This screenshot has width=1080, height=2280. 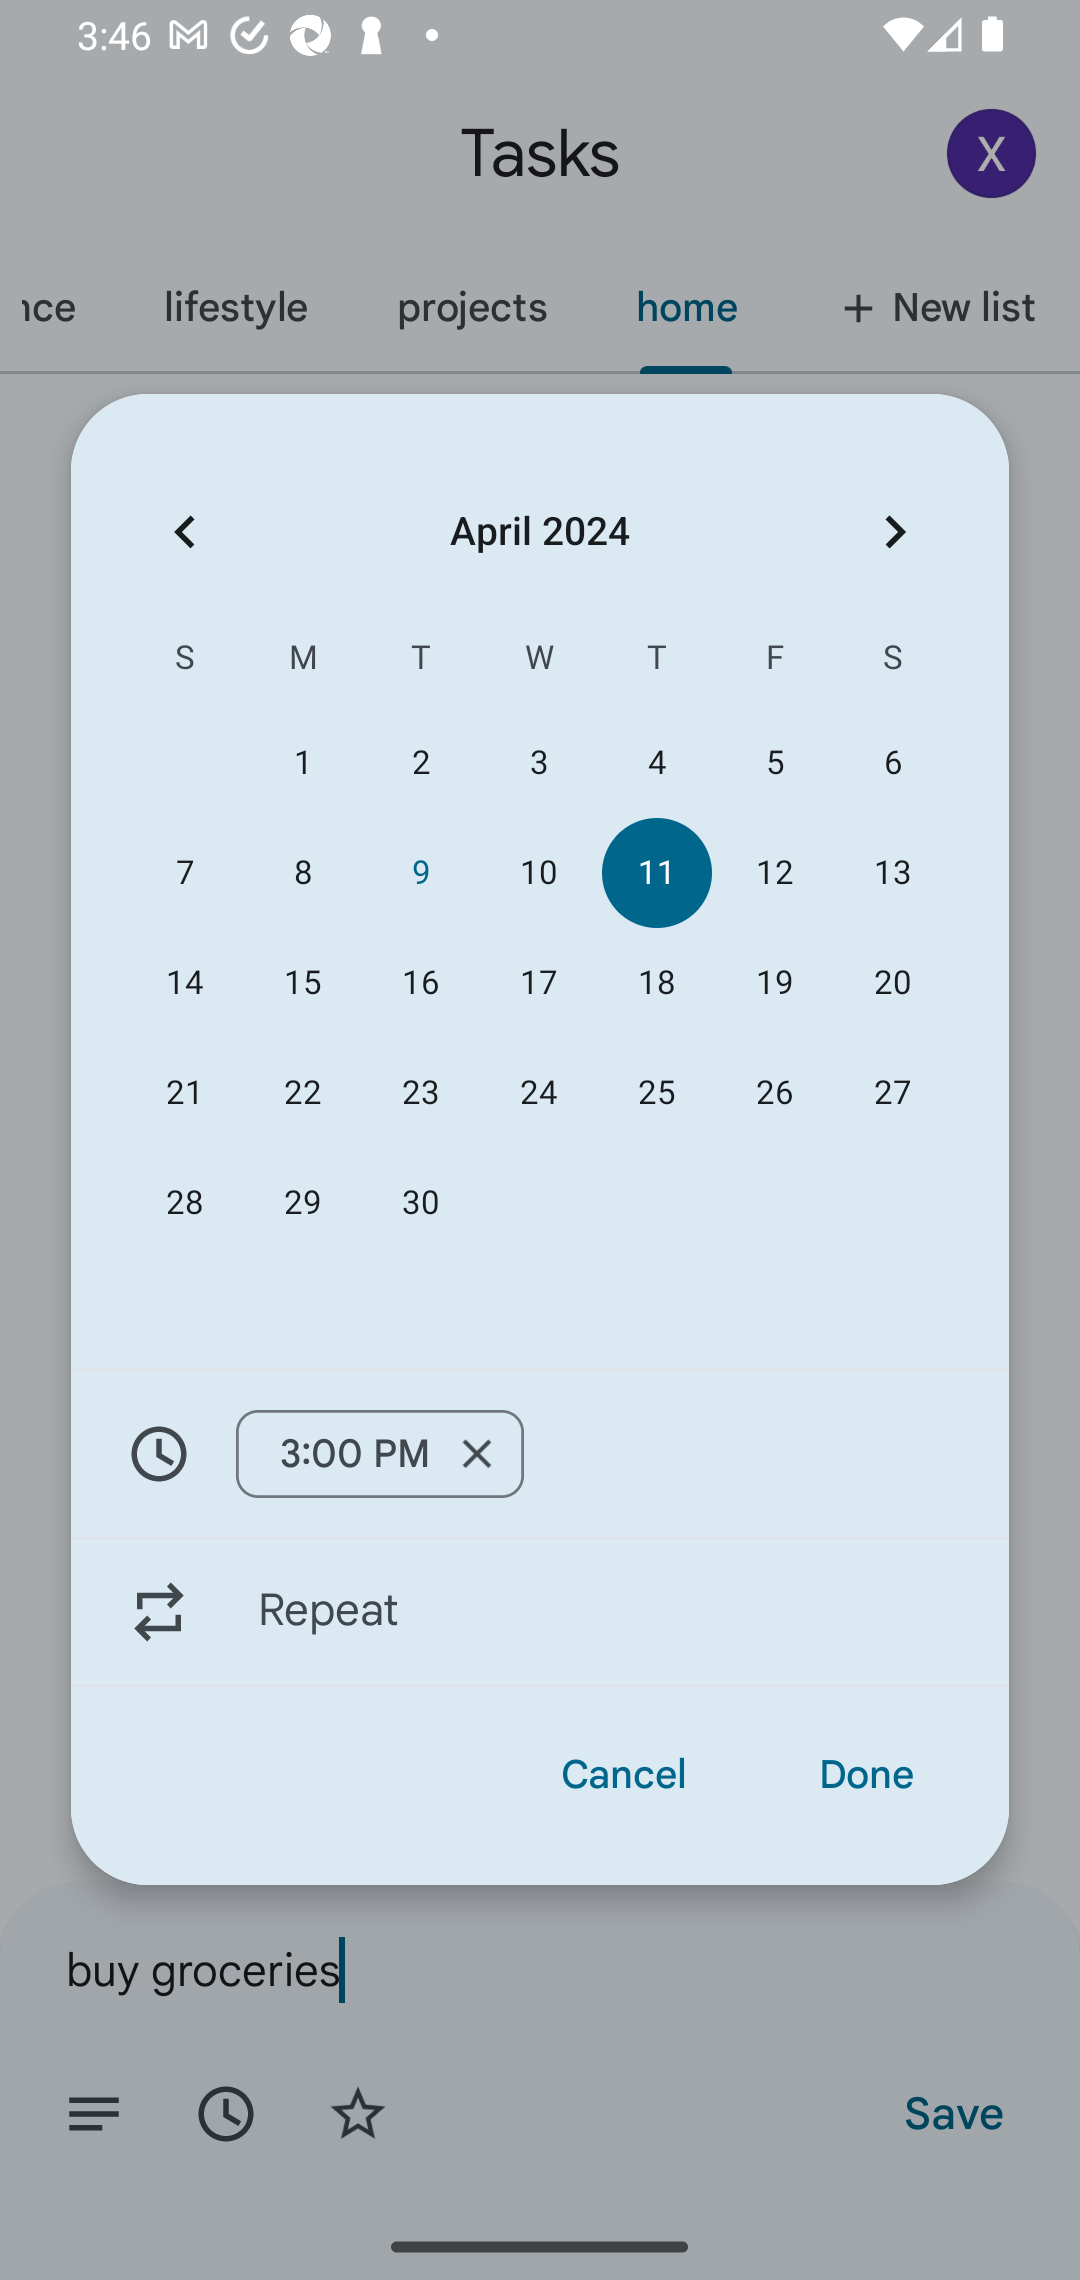 What do you see at coordinates (420, 764) in the screenshot?
I see `2 02 April 2024` at bounding box center [420, 764].